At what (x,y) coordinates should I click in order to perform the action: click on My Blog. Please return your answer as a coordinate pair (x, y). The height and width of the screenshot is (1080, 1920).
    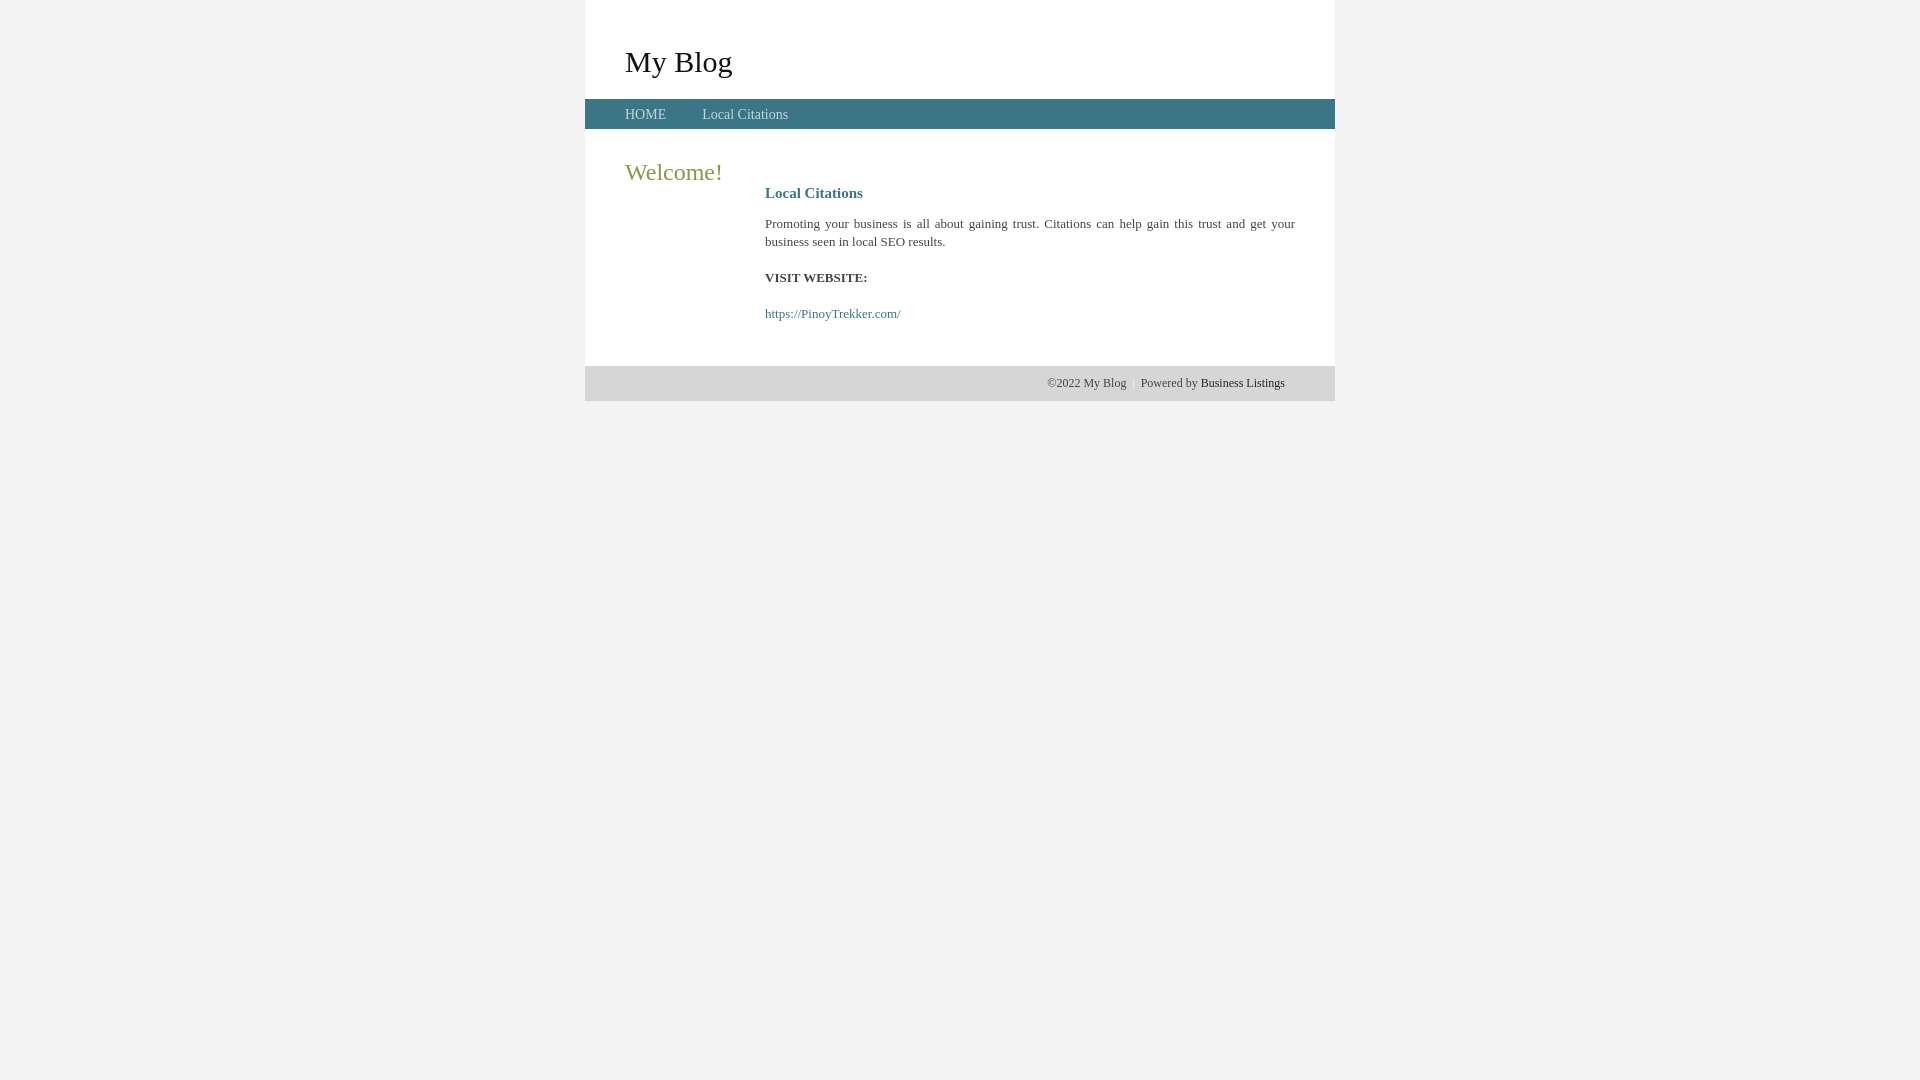
    Looking at the image, I should click on (679, 61).